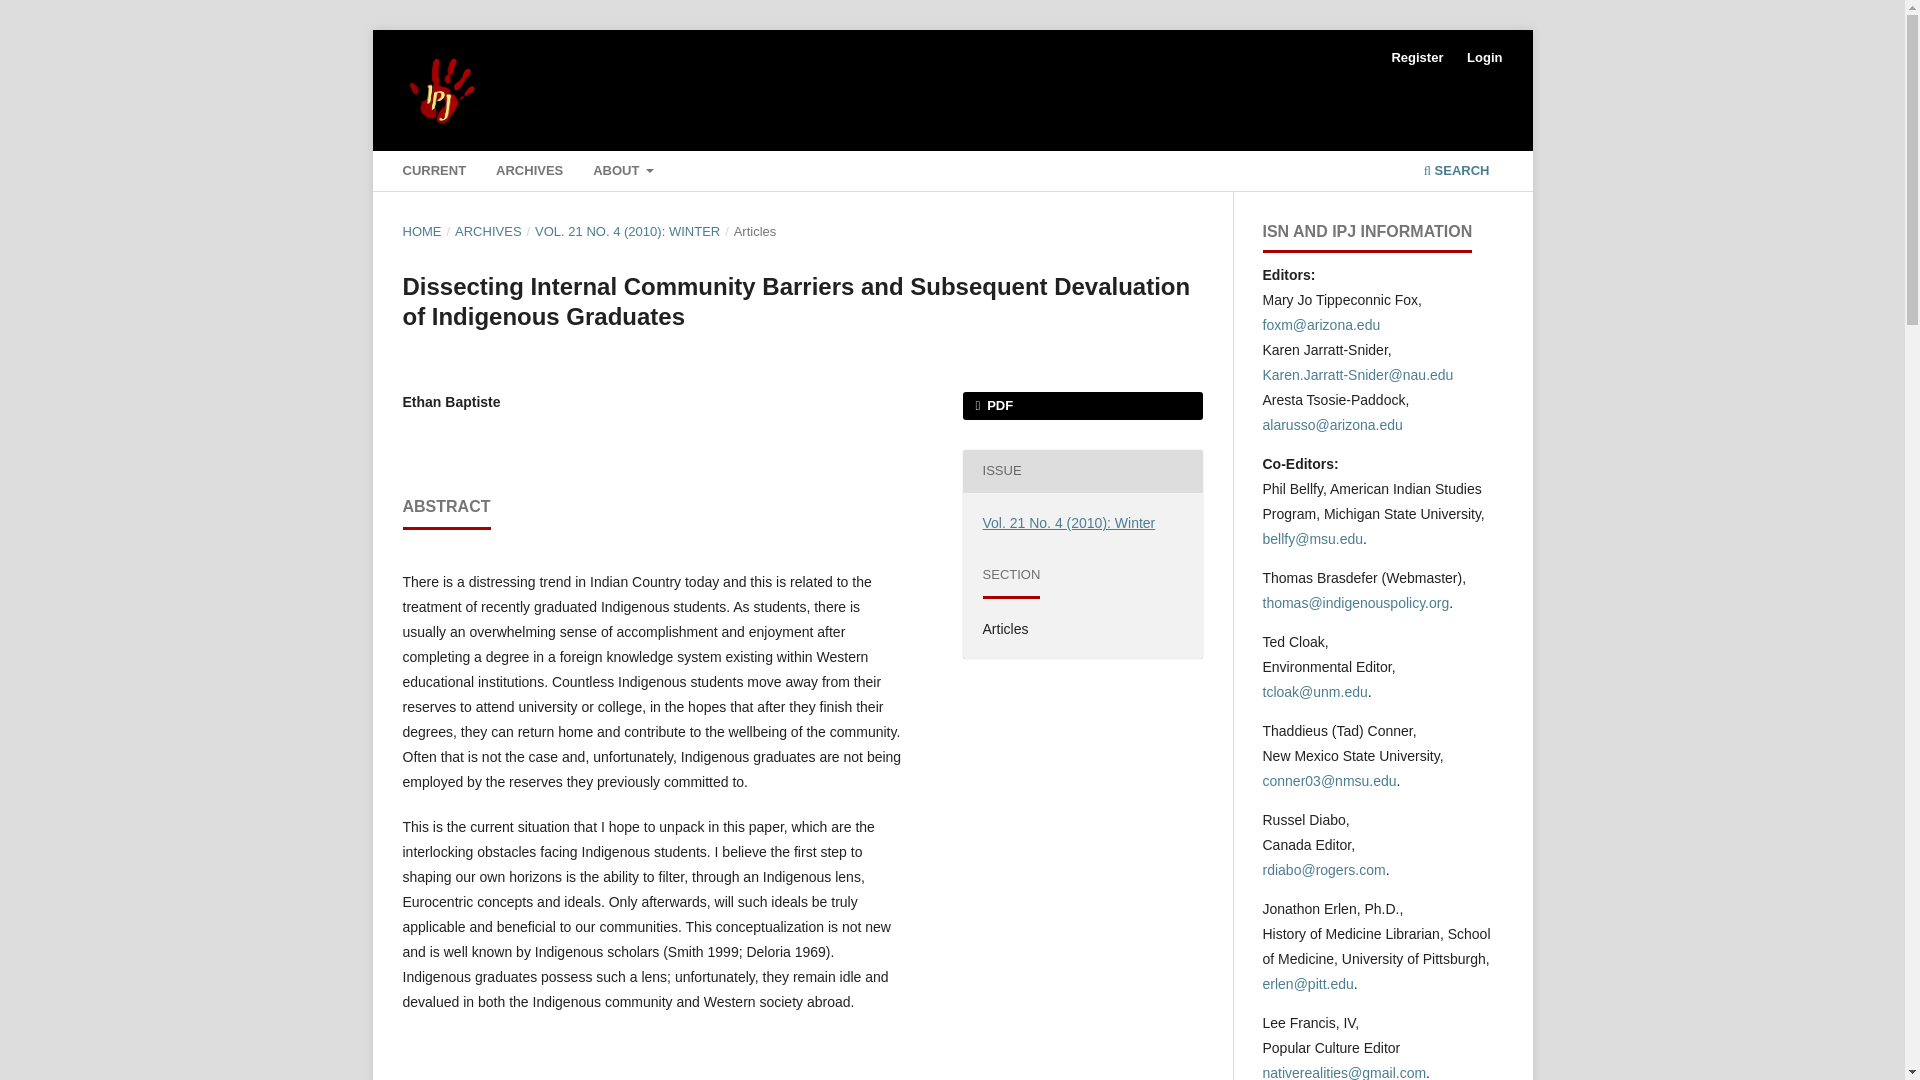 The image size is (1920, 1080). I want to click on Login, so click(1484, 58).